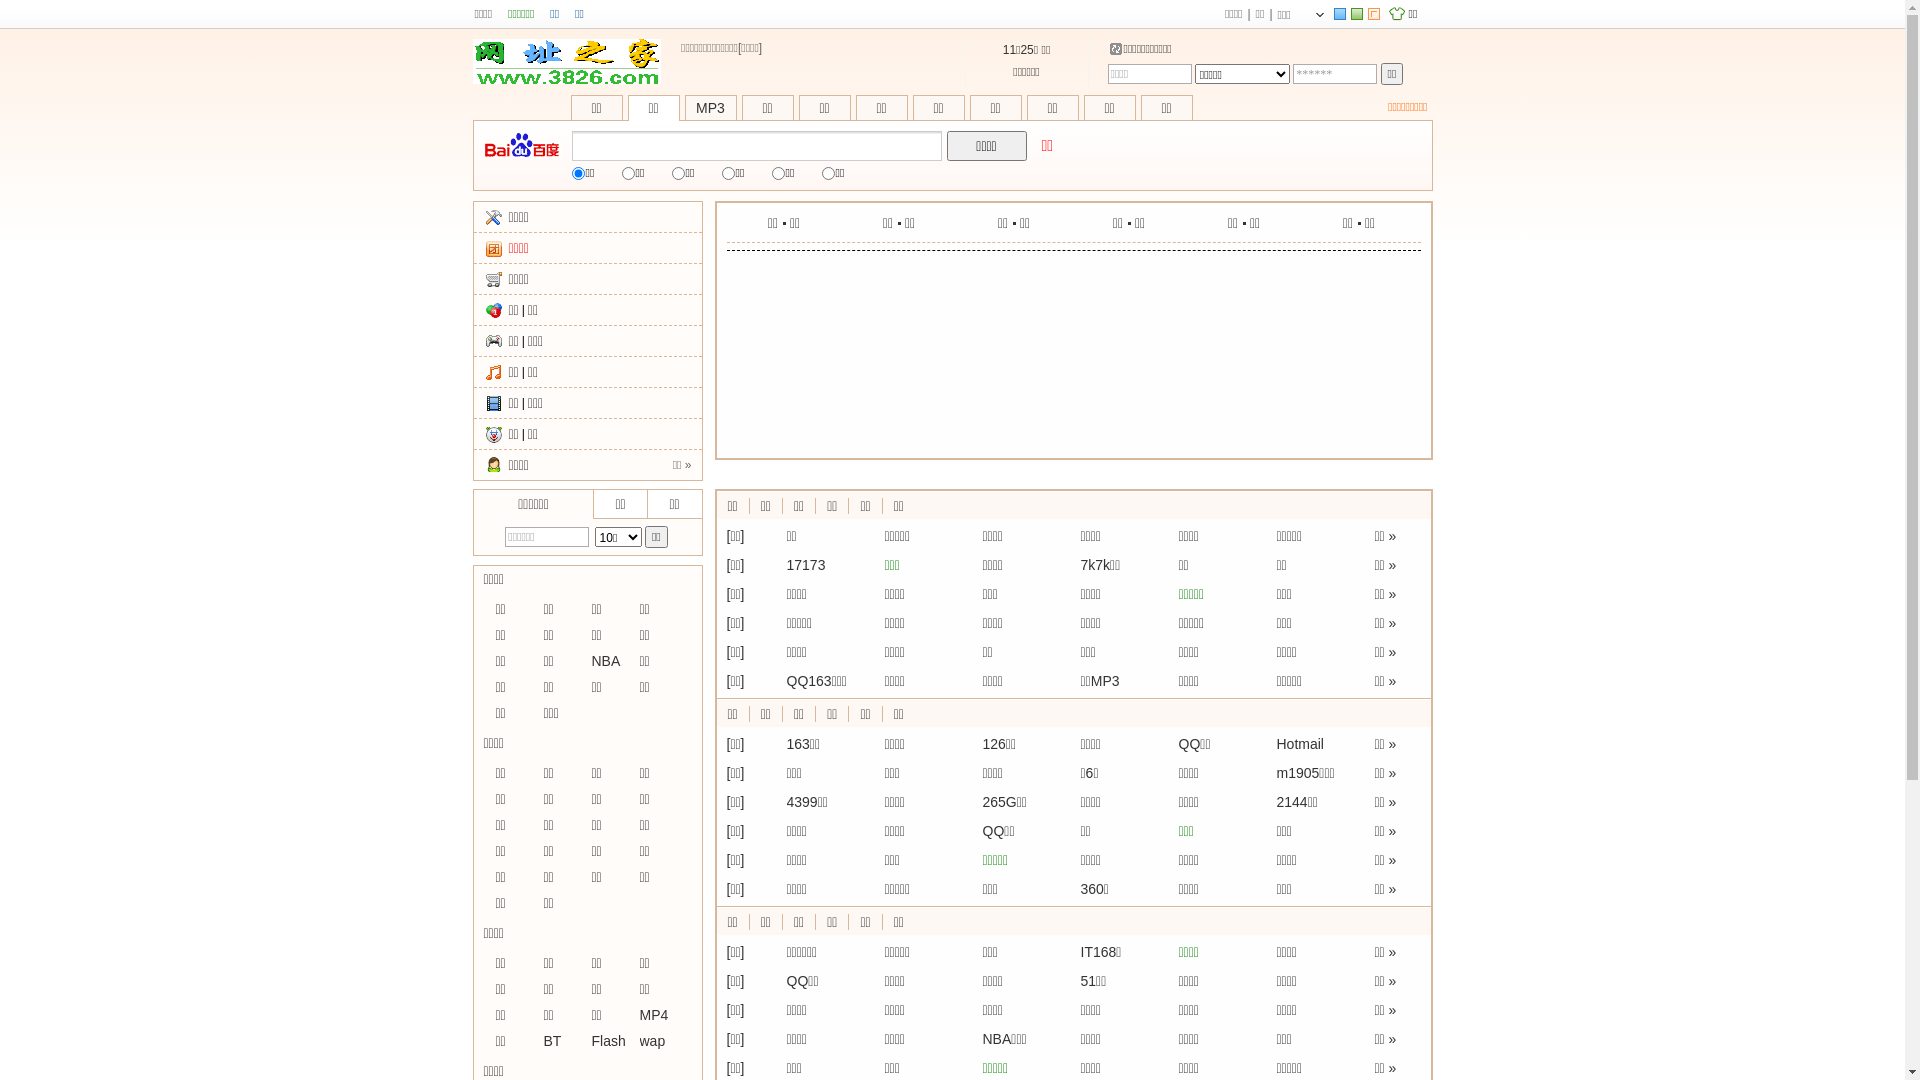  I want to click on MP4, so click(654, 1015).